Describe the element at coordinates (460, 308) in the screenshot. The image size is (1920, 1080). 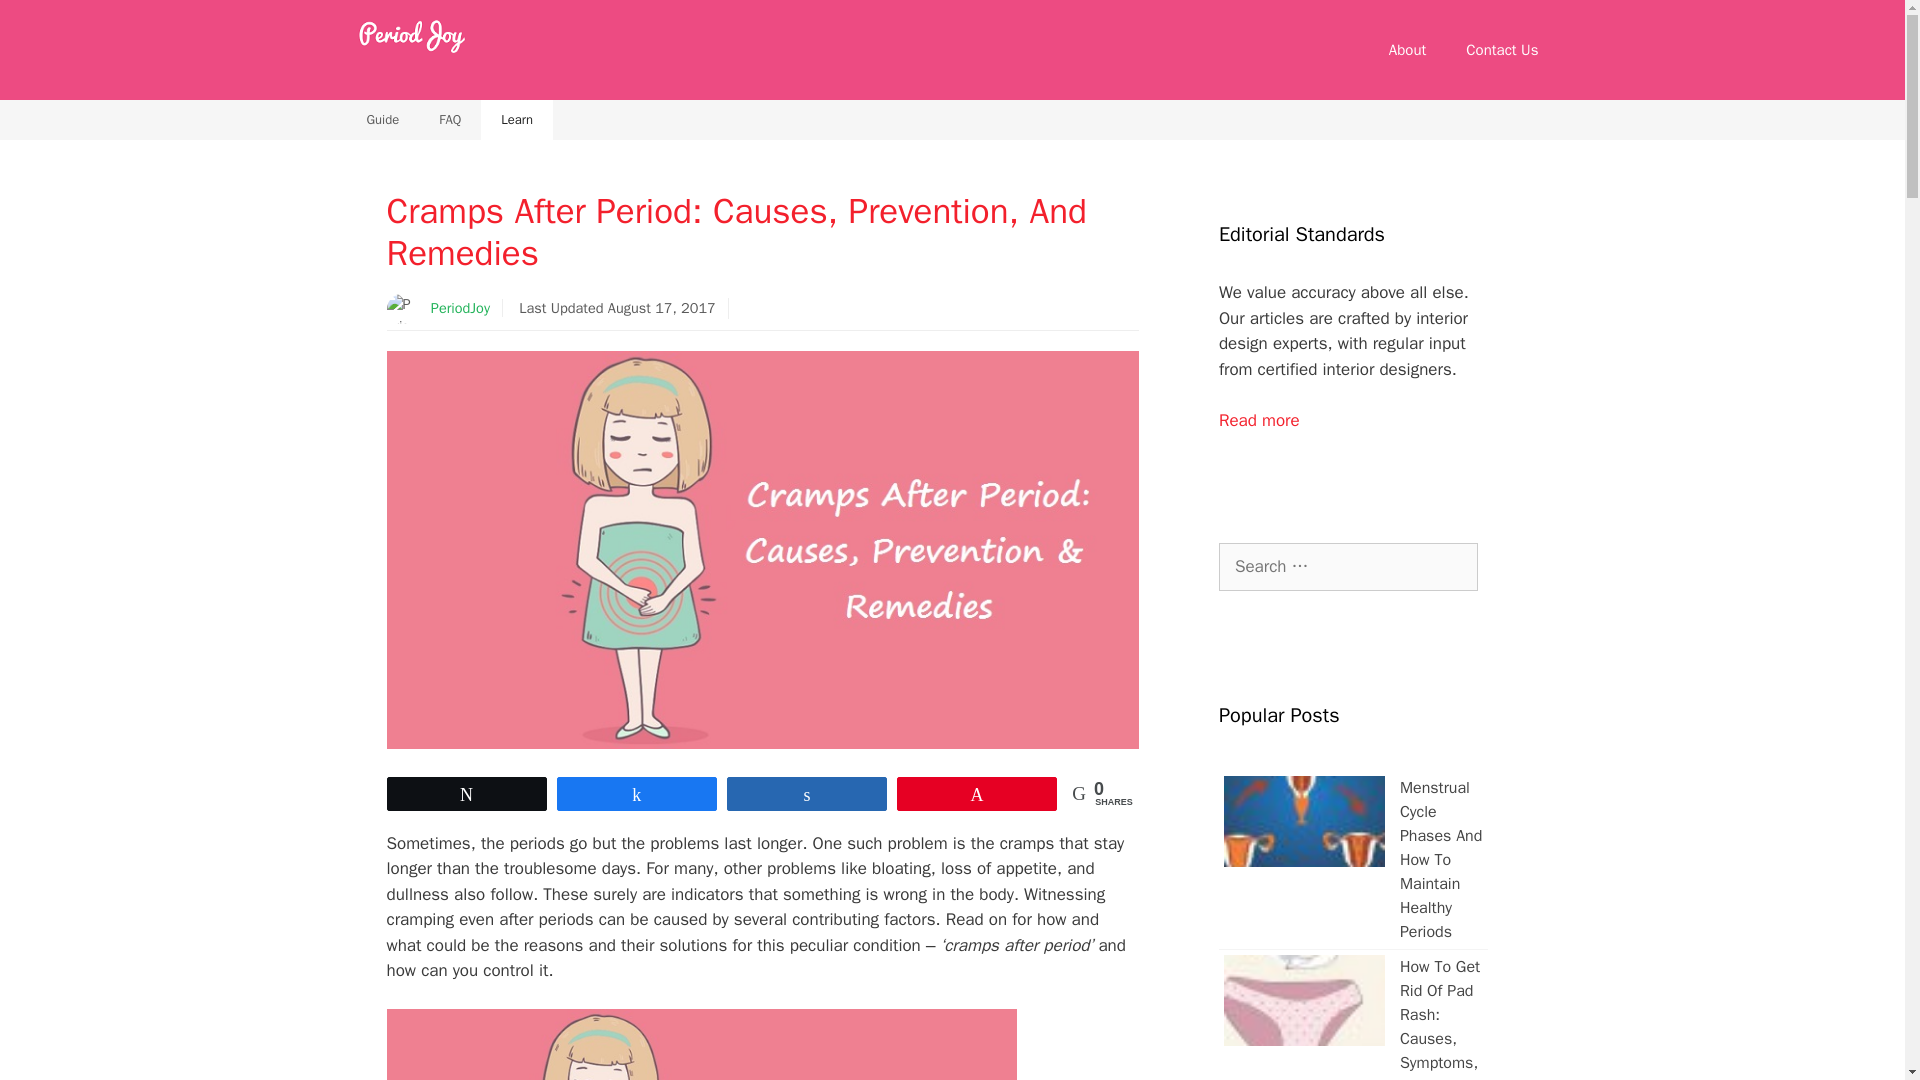
I see `PeriodJoy` at that location.